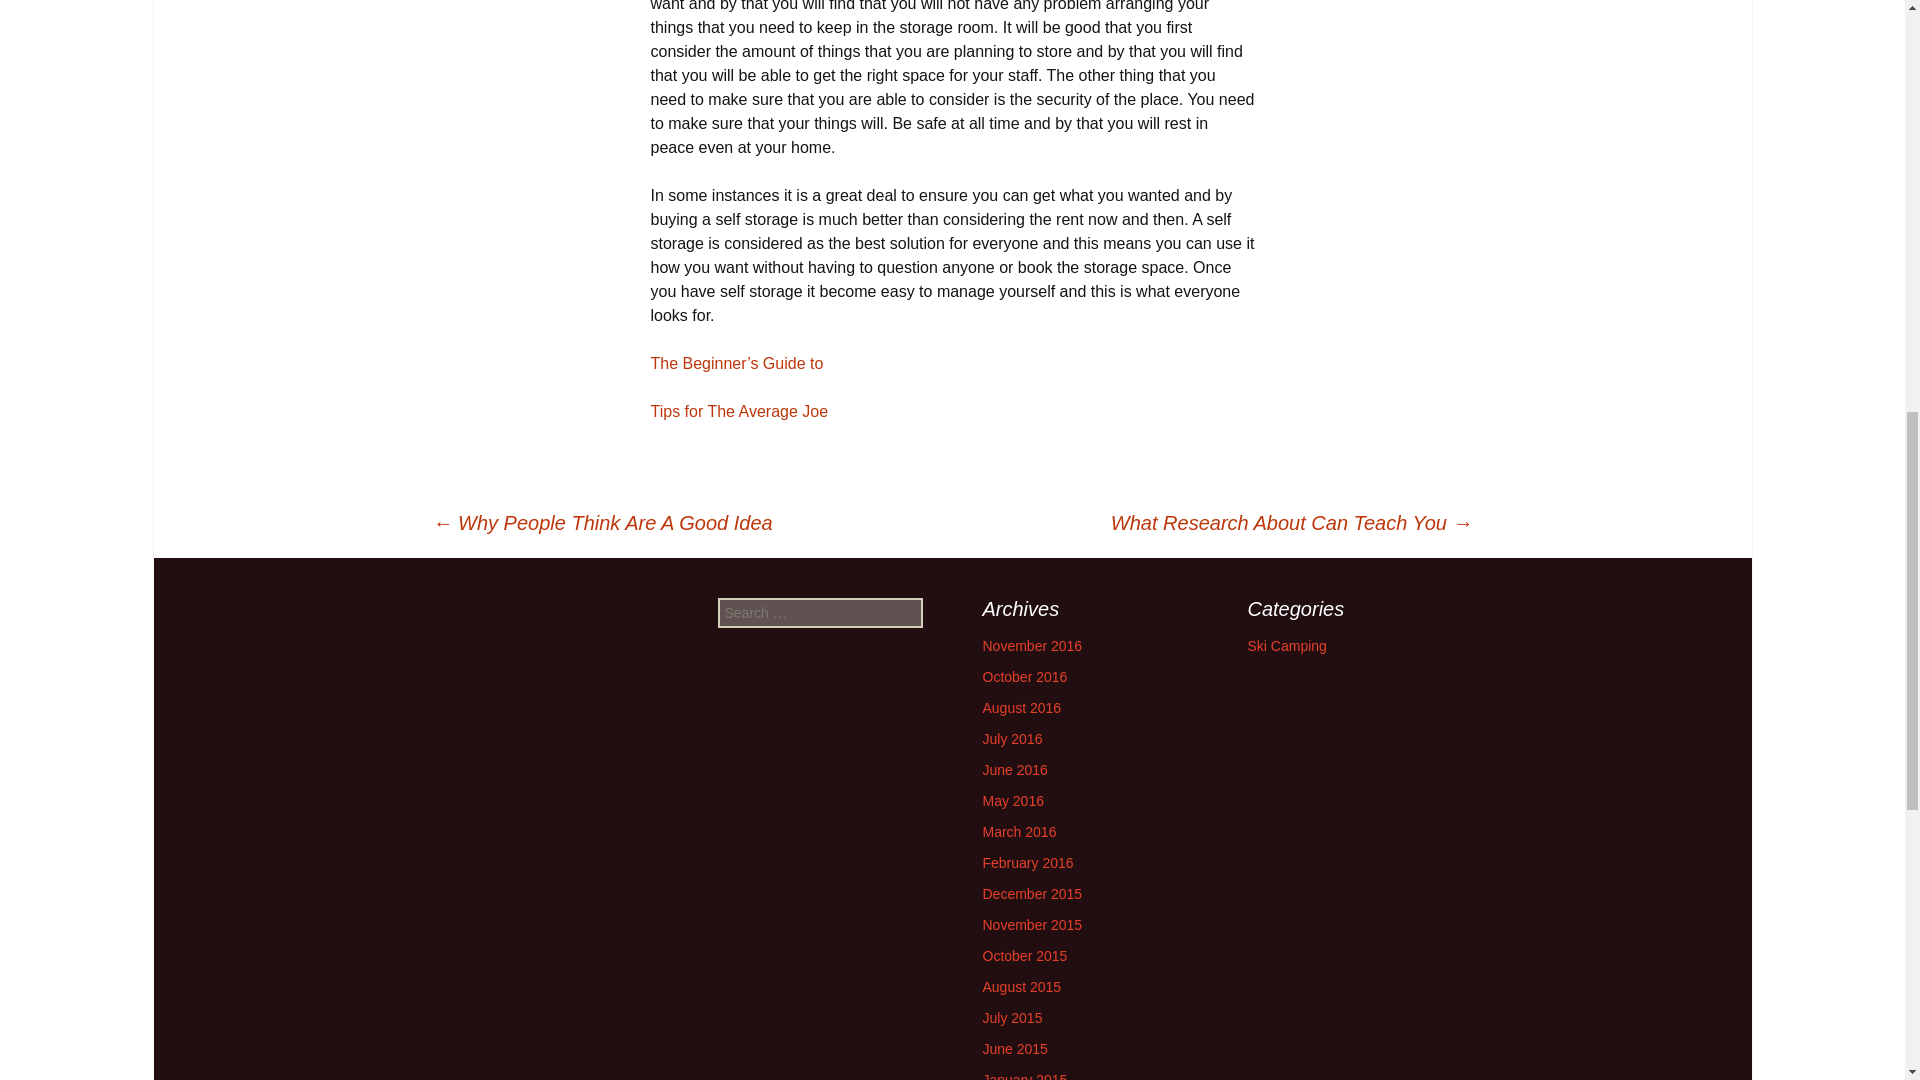 This screenshot has height=1080, width=1920. What do you see at coordinates (1012, 1018) in the screenshot?
I see `July 2015` at bounding box center [1012, 1018].